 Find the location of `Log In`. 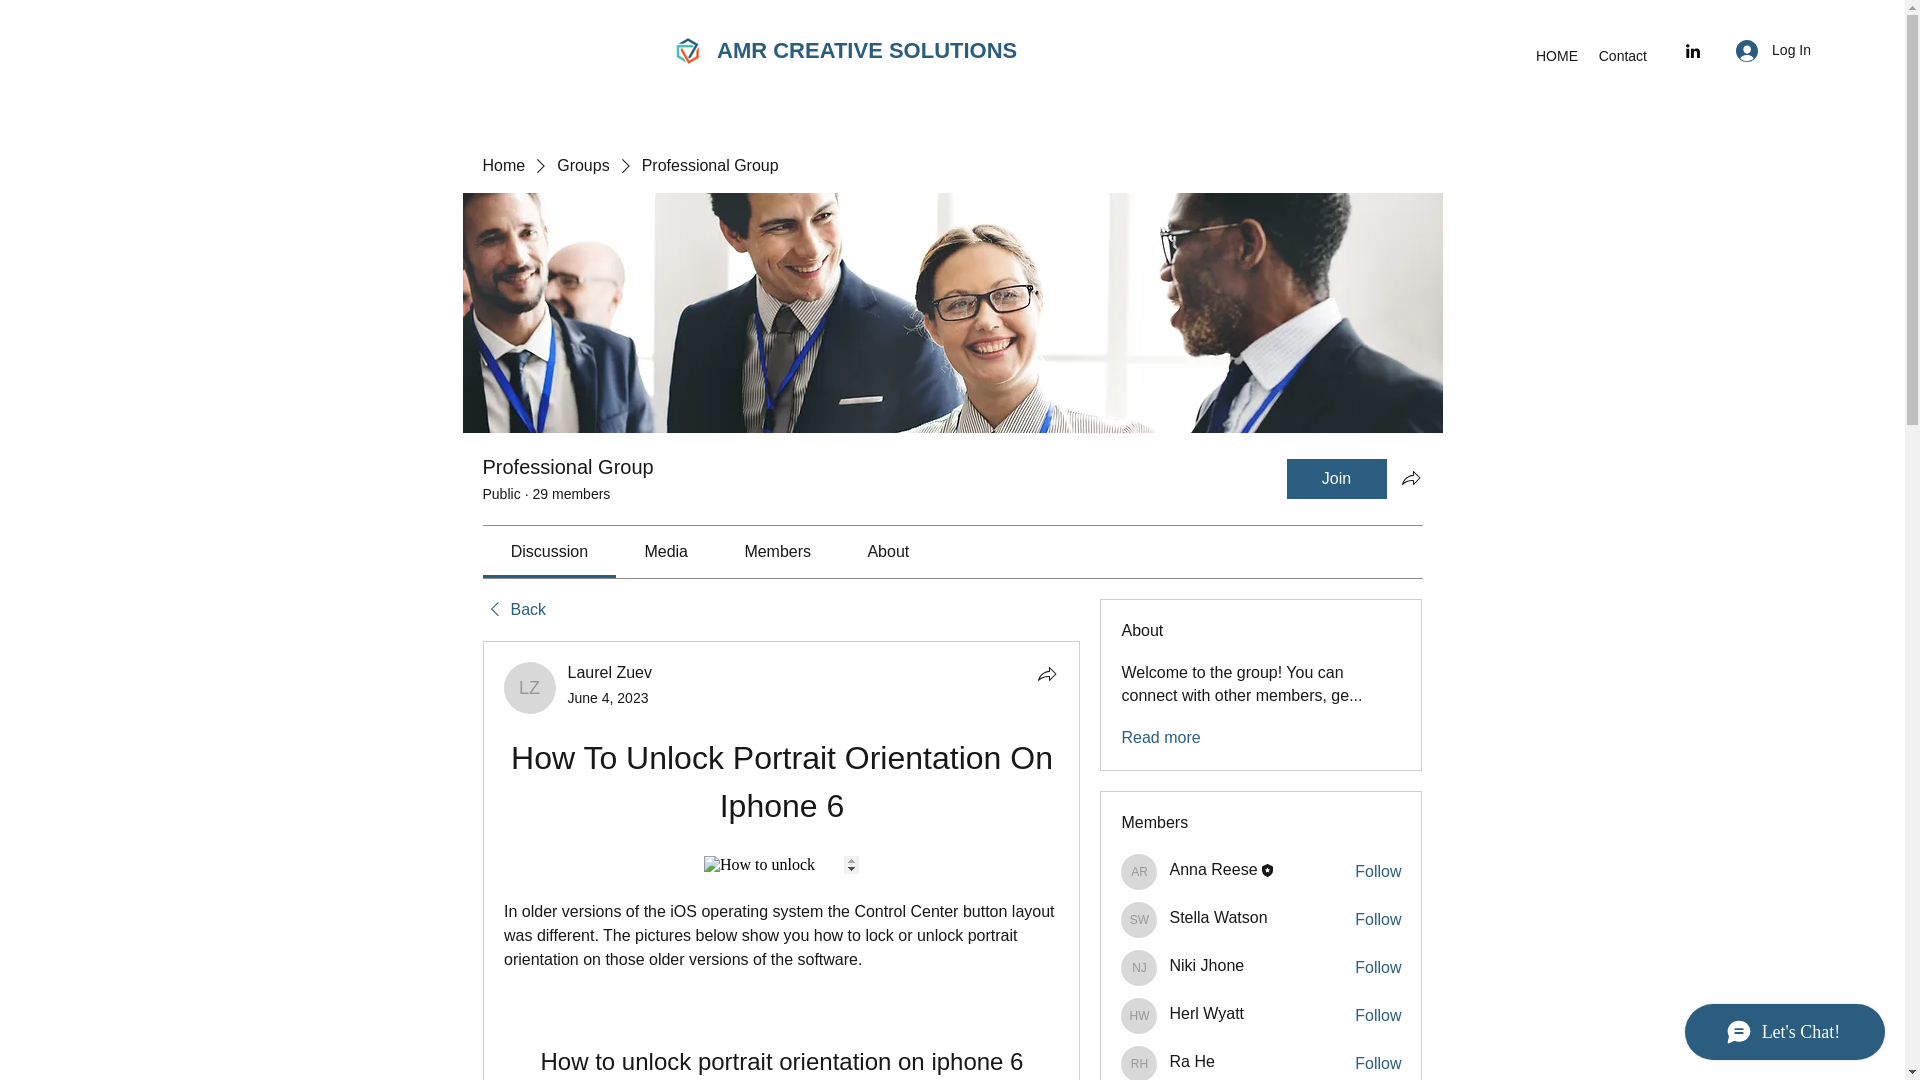

Log In is located at coordinates (1774, 50).